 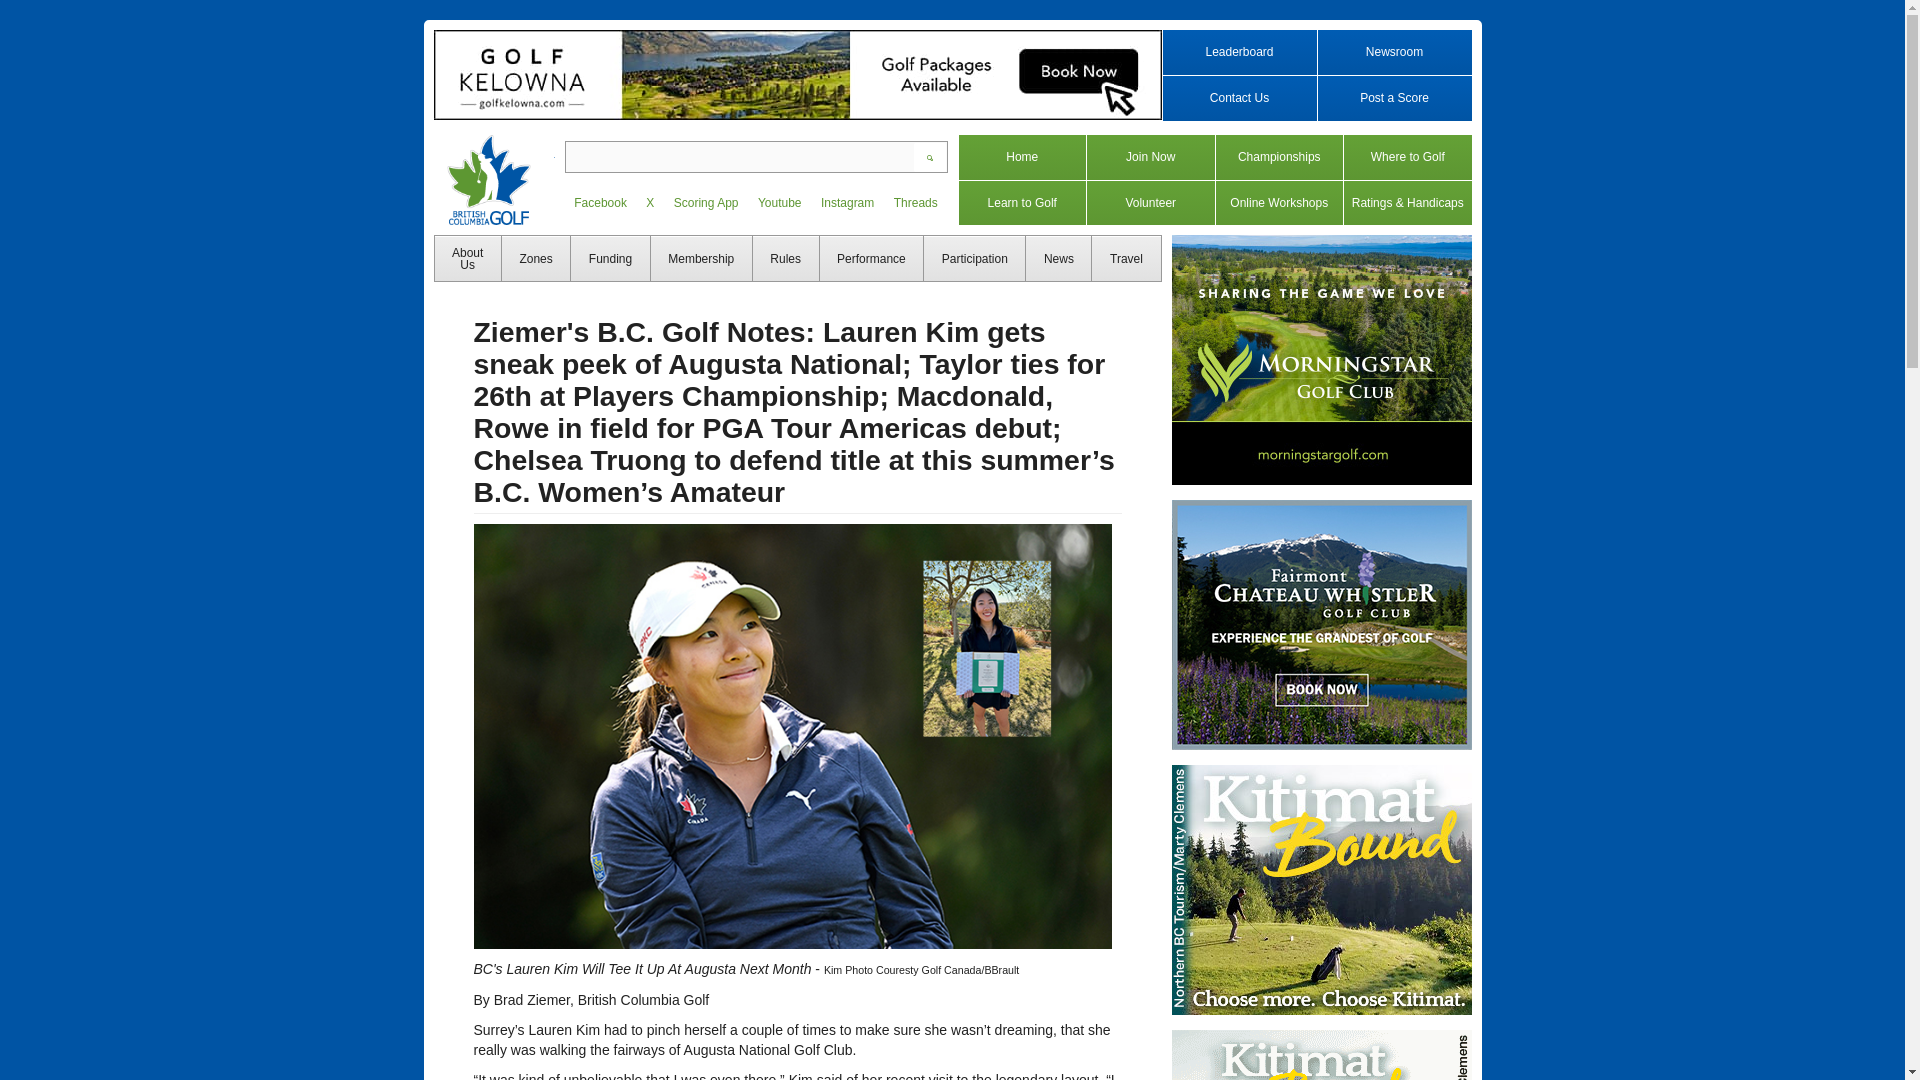 What do you see at coordinates (1278, 204) in the screenshot?
I see `Online Workshops` at bounding box center [1278, 204].